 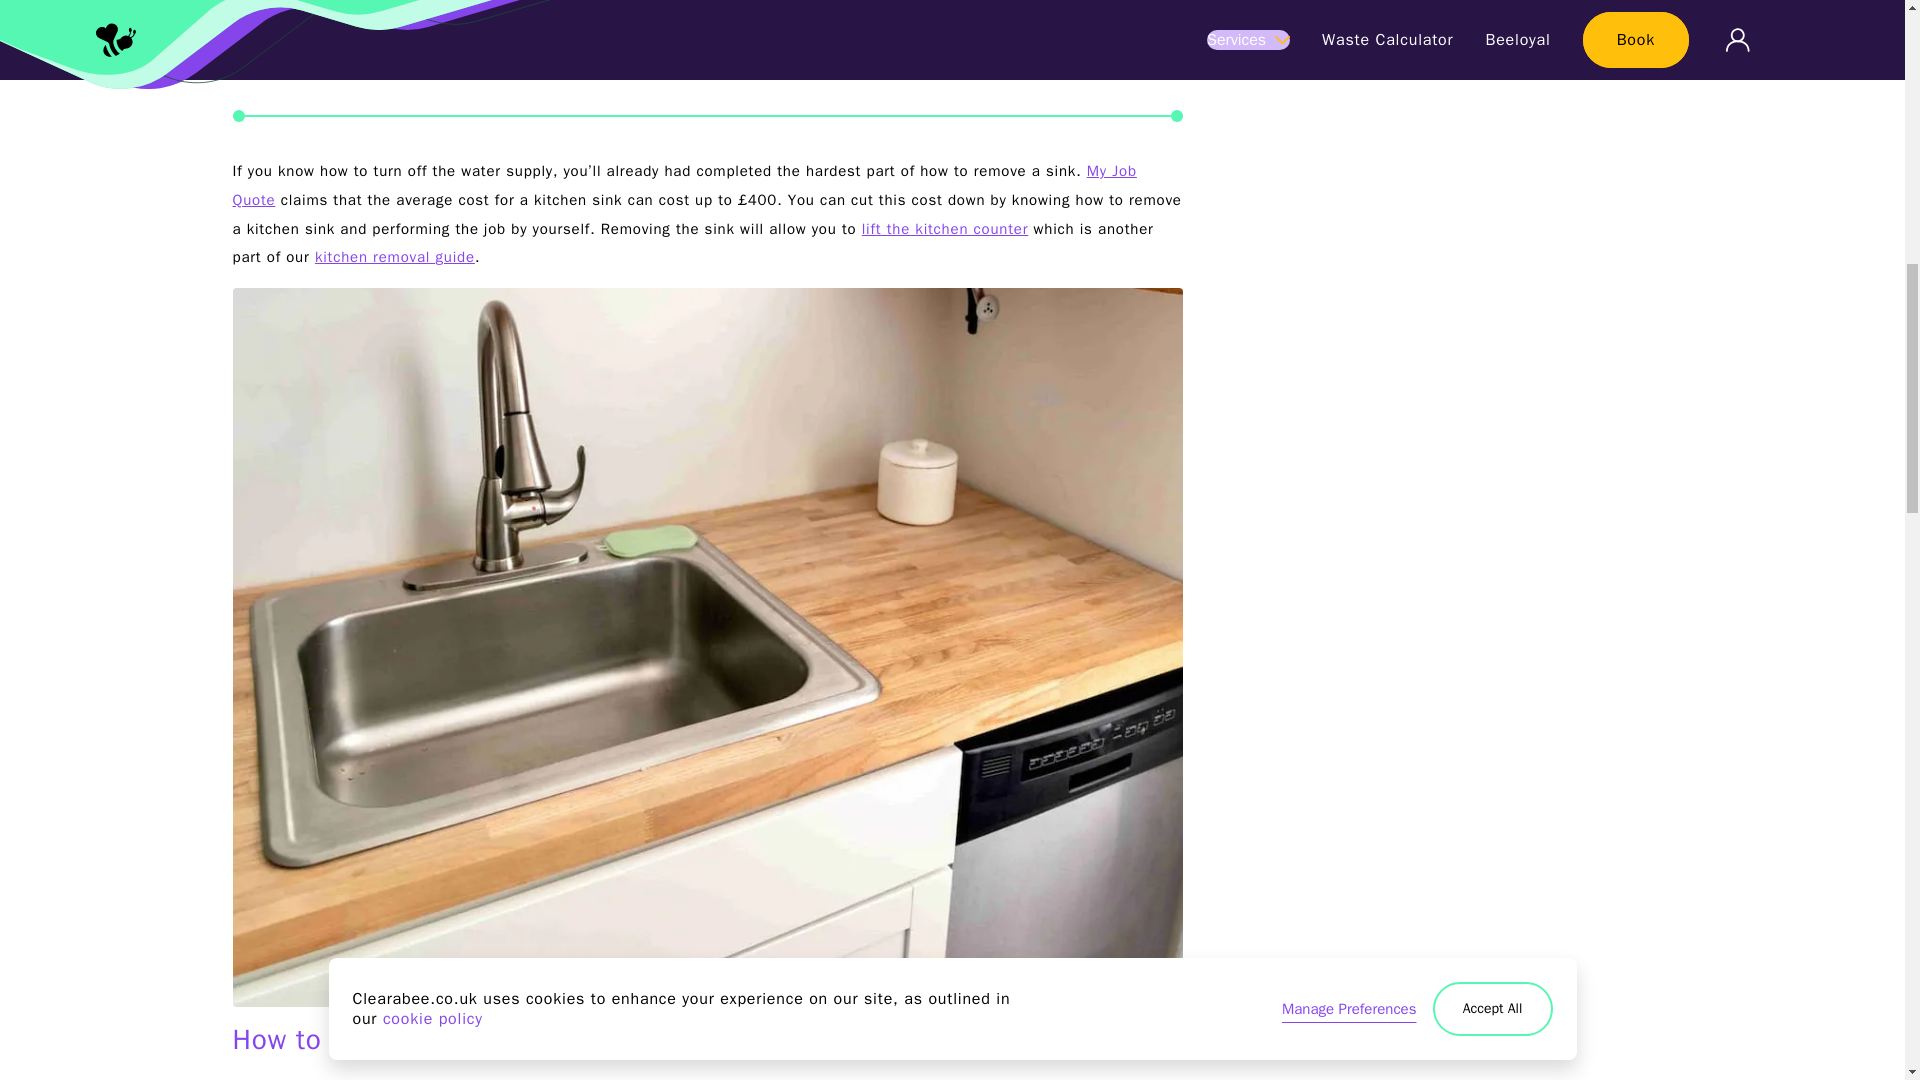 What do you see at coordinates (390, 18) in the screenshot?
I see `How to Remove Kitchen Countertops` at bounding box center [390, 18].